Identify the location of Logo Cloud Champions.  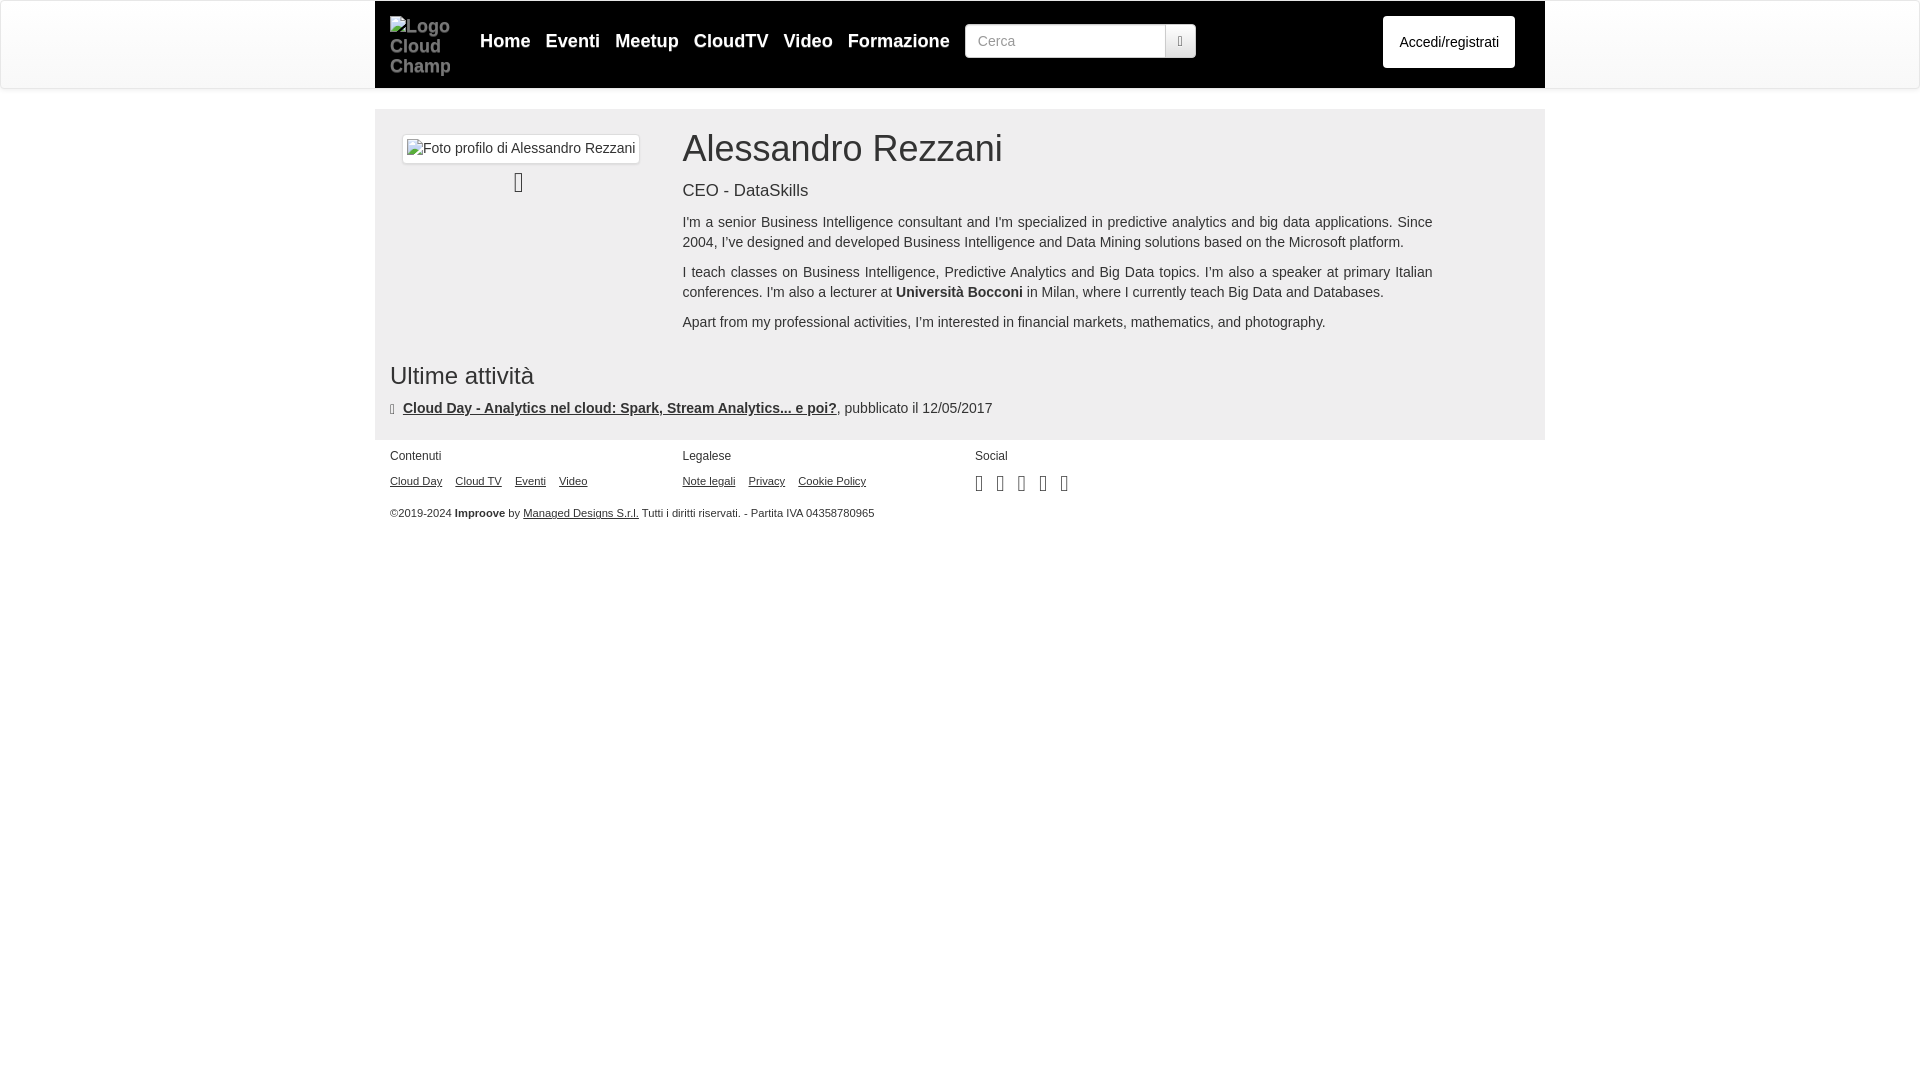
(419, 46).